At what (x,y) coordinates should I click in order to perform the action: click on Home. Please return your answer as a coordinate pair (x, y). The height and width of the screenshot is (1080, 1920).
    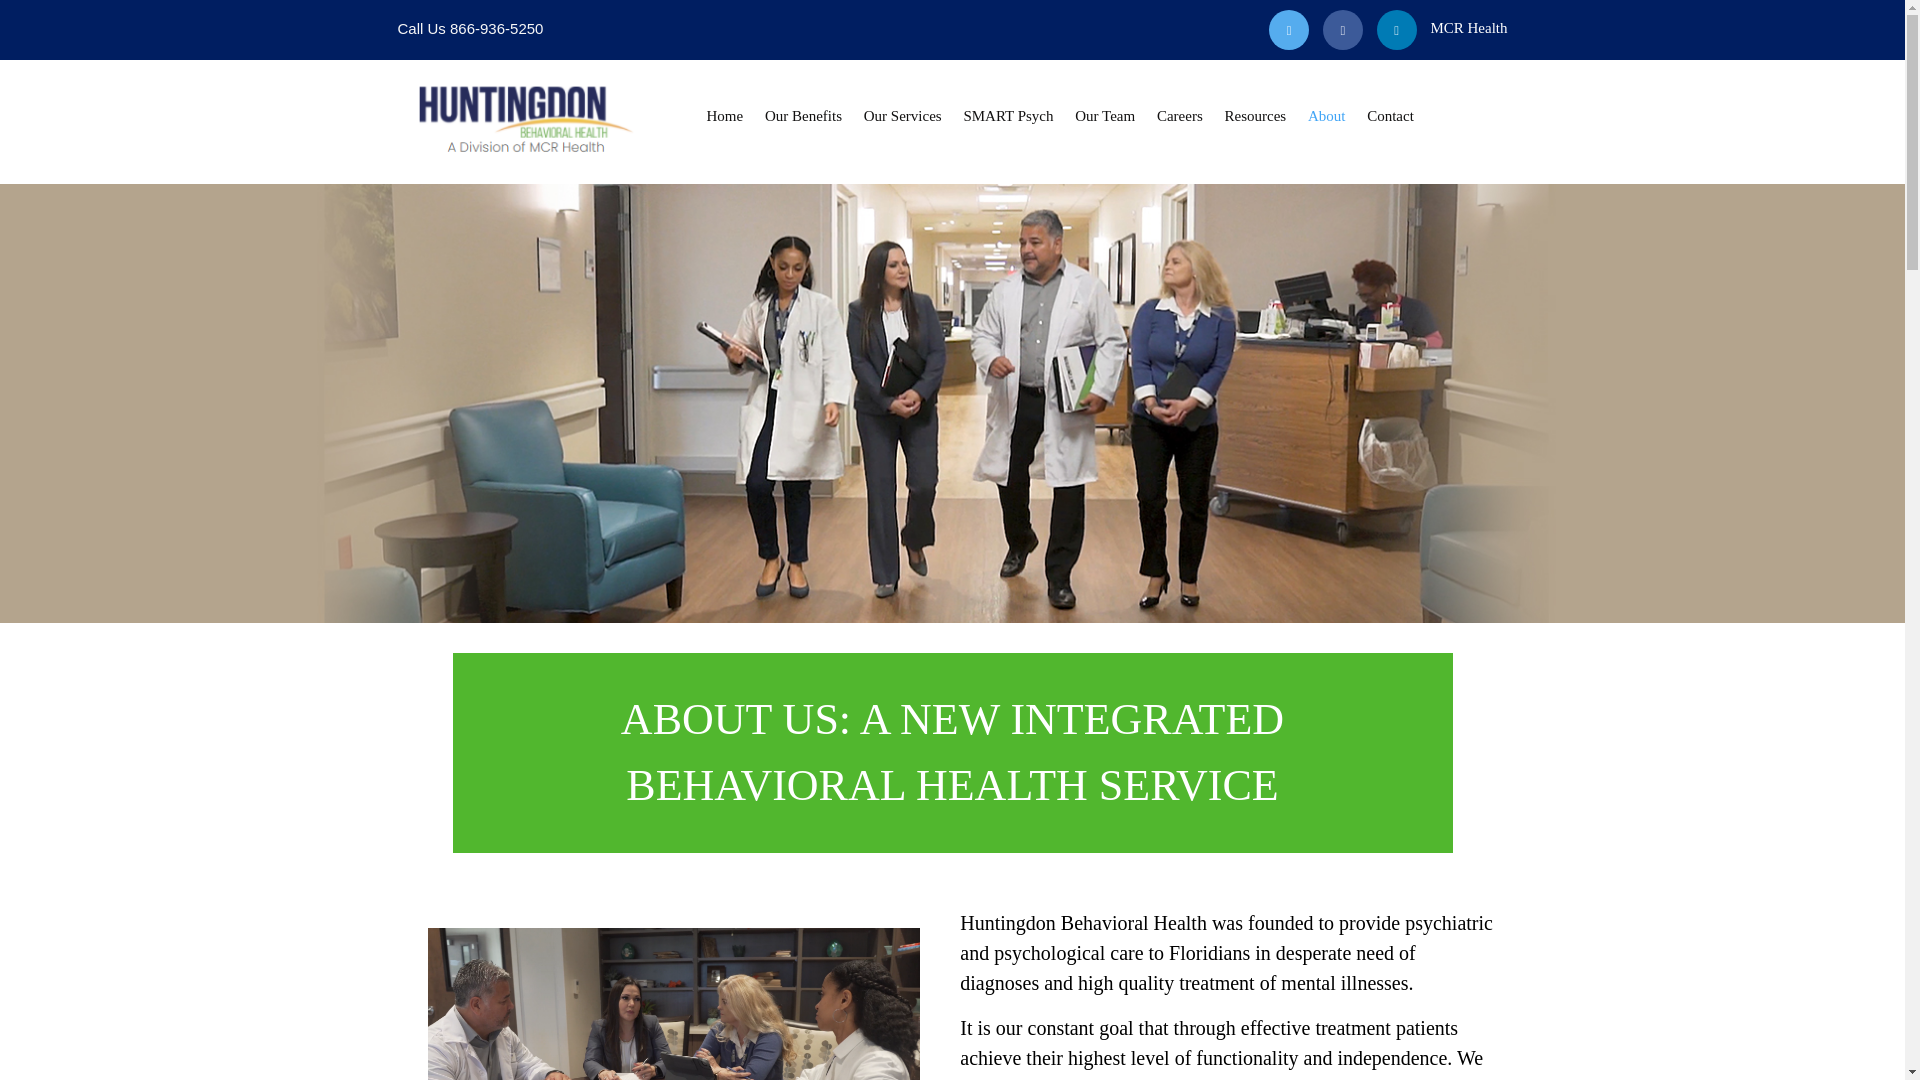
    Looking at the image, I should click on (724, 116).